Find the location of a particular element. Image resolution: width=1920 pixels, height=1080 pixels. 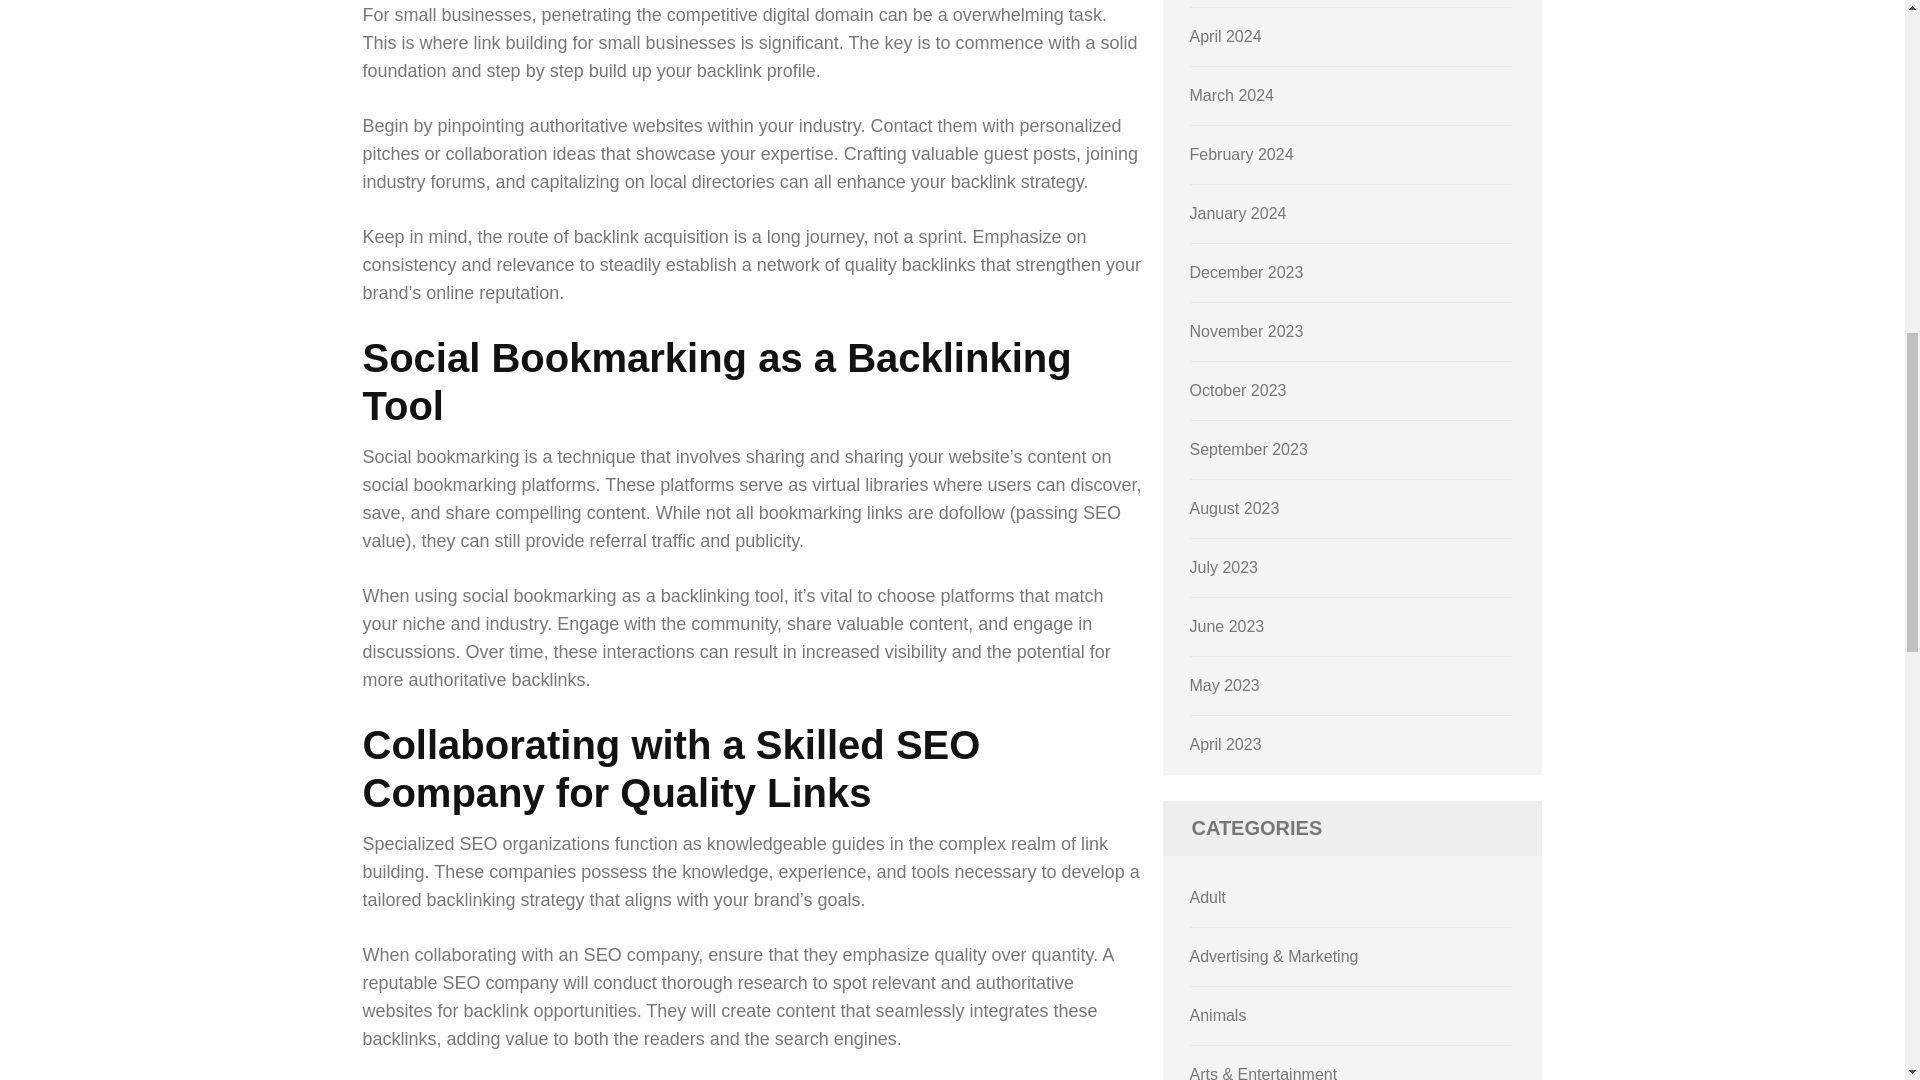

December 2023 is located at coordinates (1246, 272).